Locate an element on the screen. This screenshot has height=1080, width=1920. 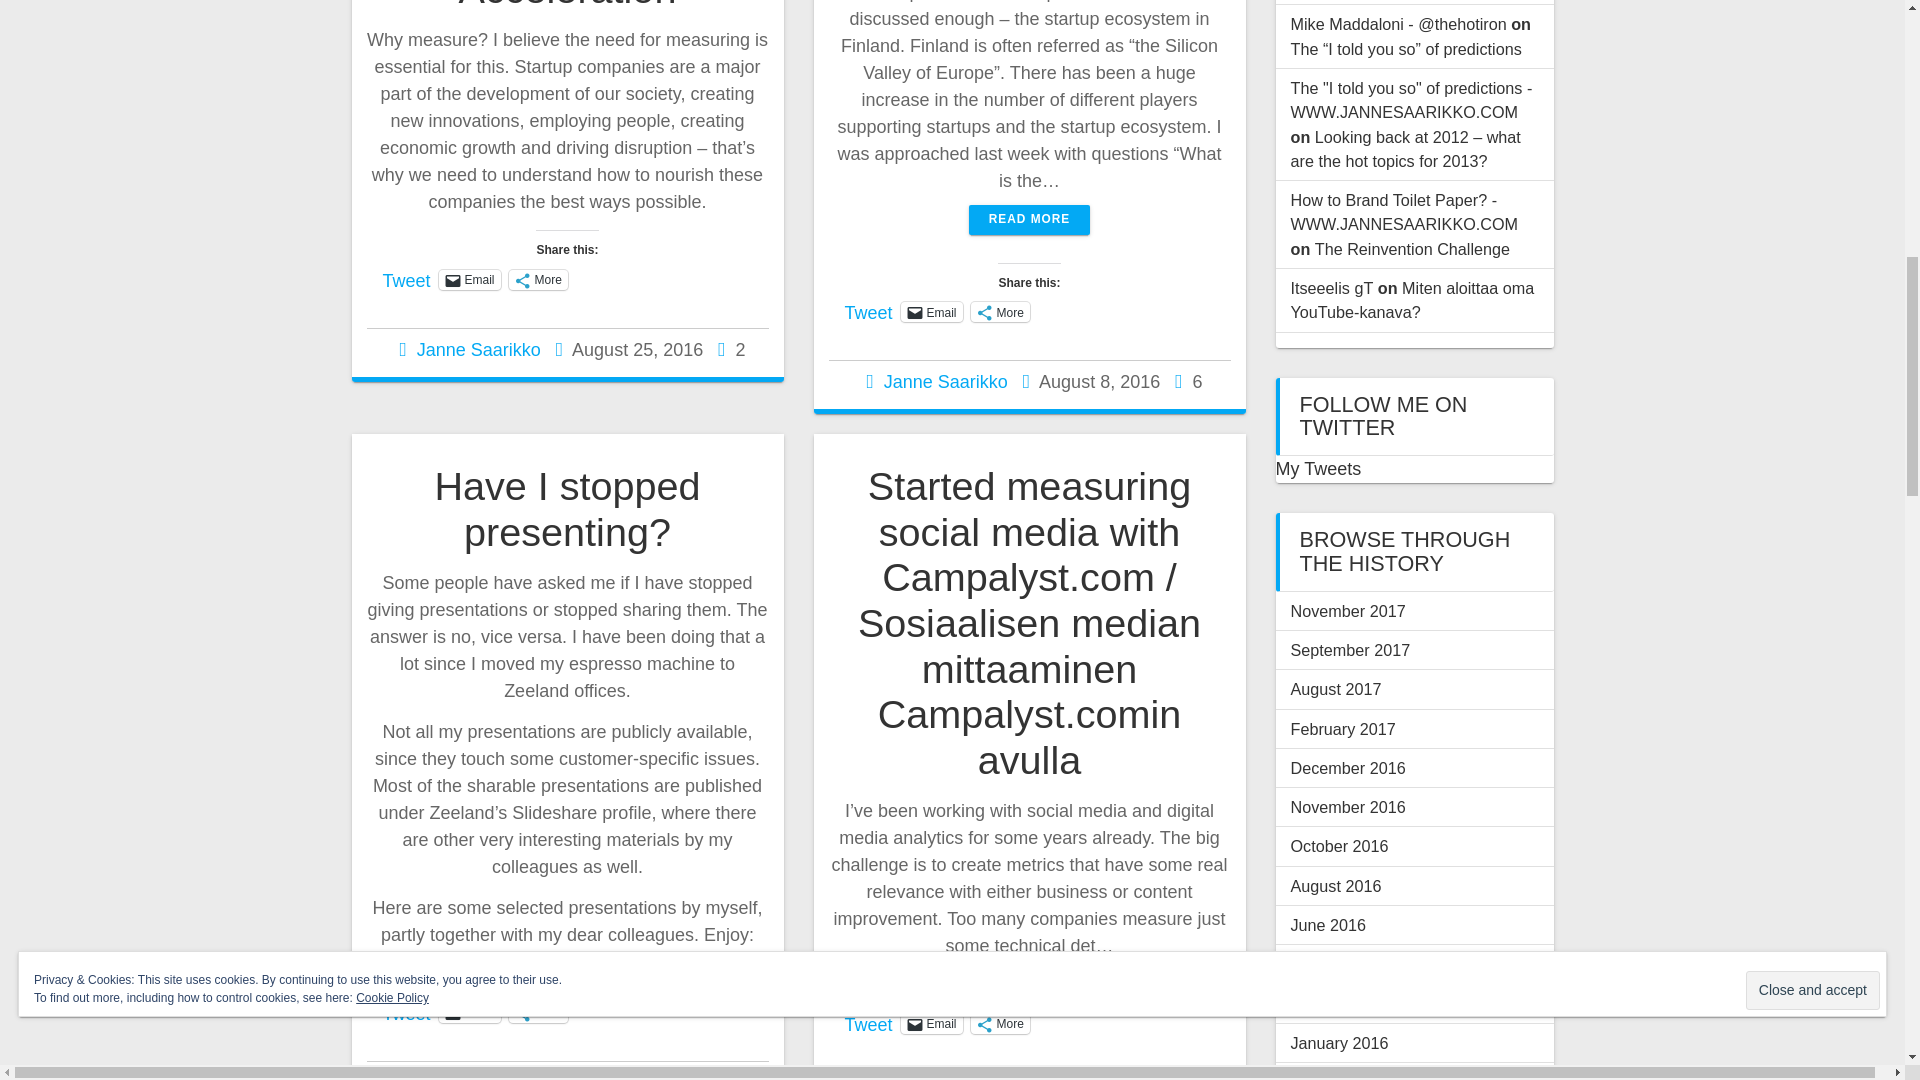
Click to email a link to a friend is located at coordinates (470, 280).